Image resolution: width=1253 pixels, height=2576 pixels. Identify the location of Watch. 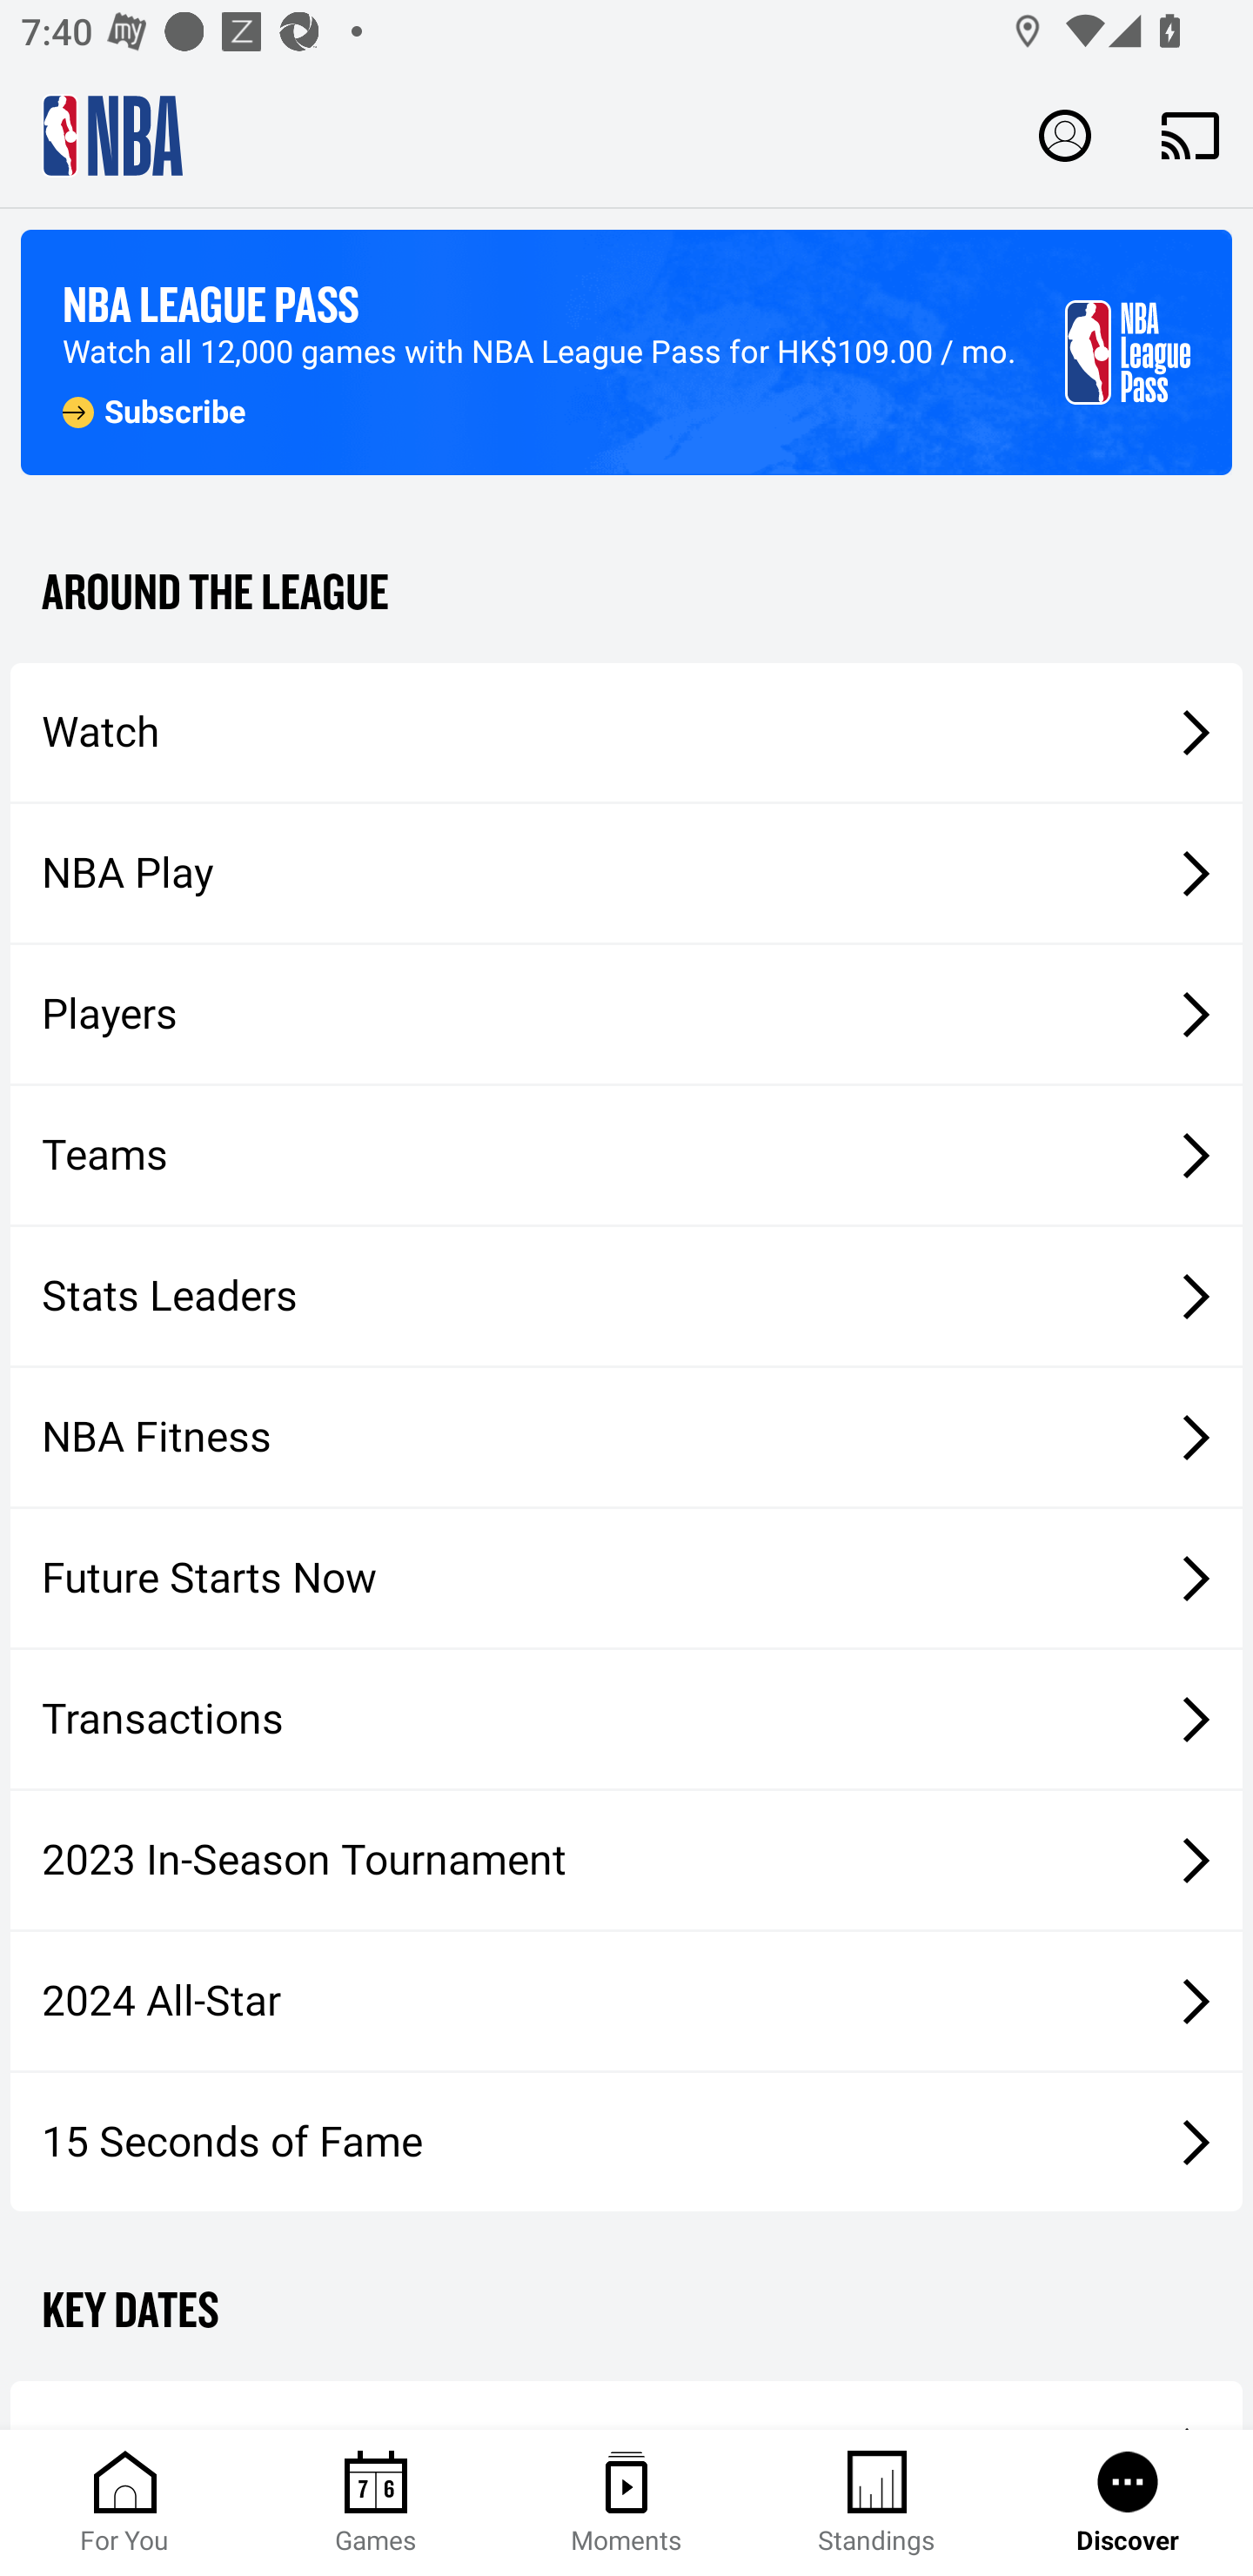
(626, 731).